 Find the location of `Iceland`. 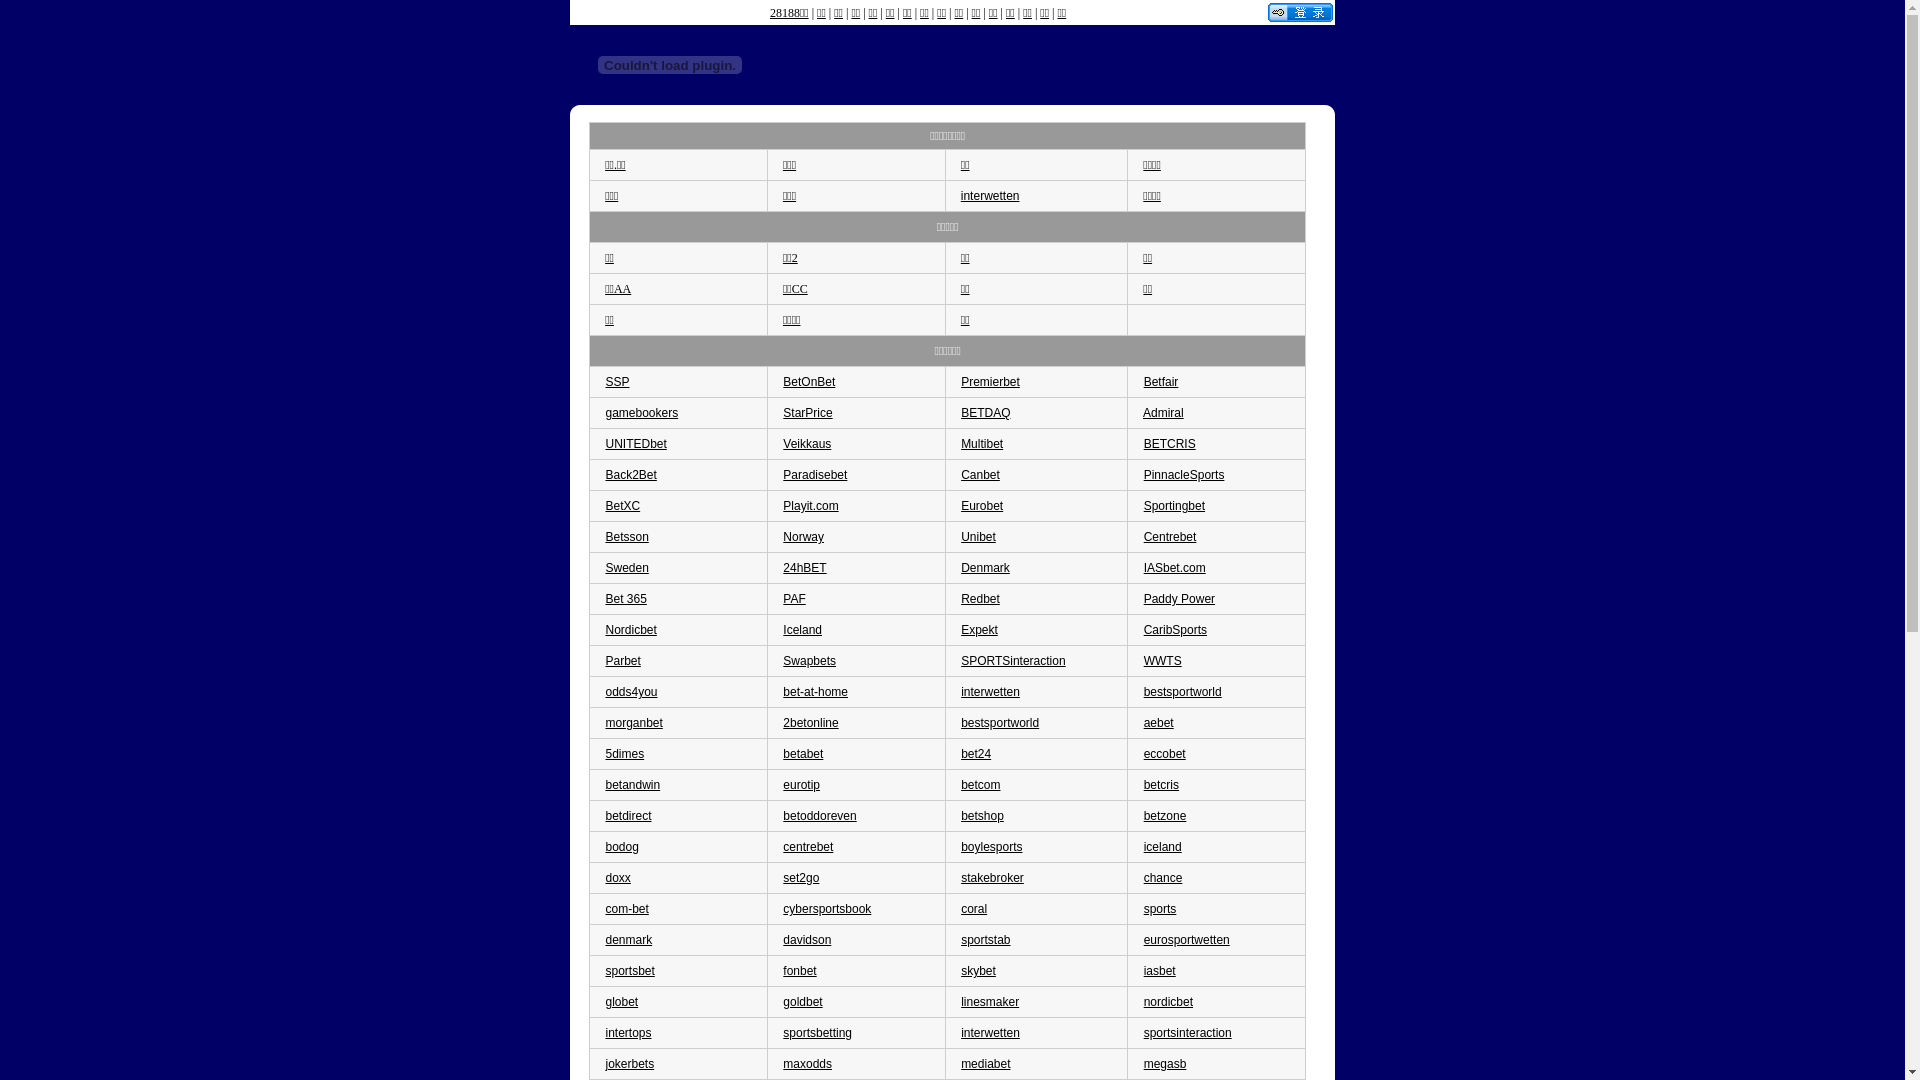

Iceland is located at coordinates (802, 630).